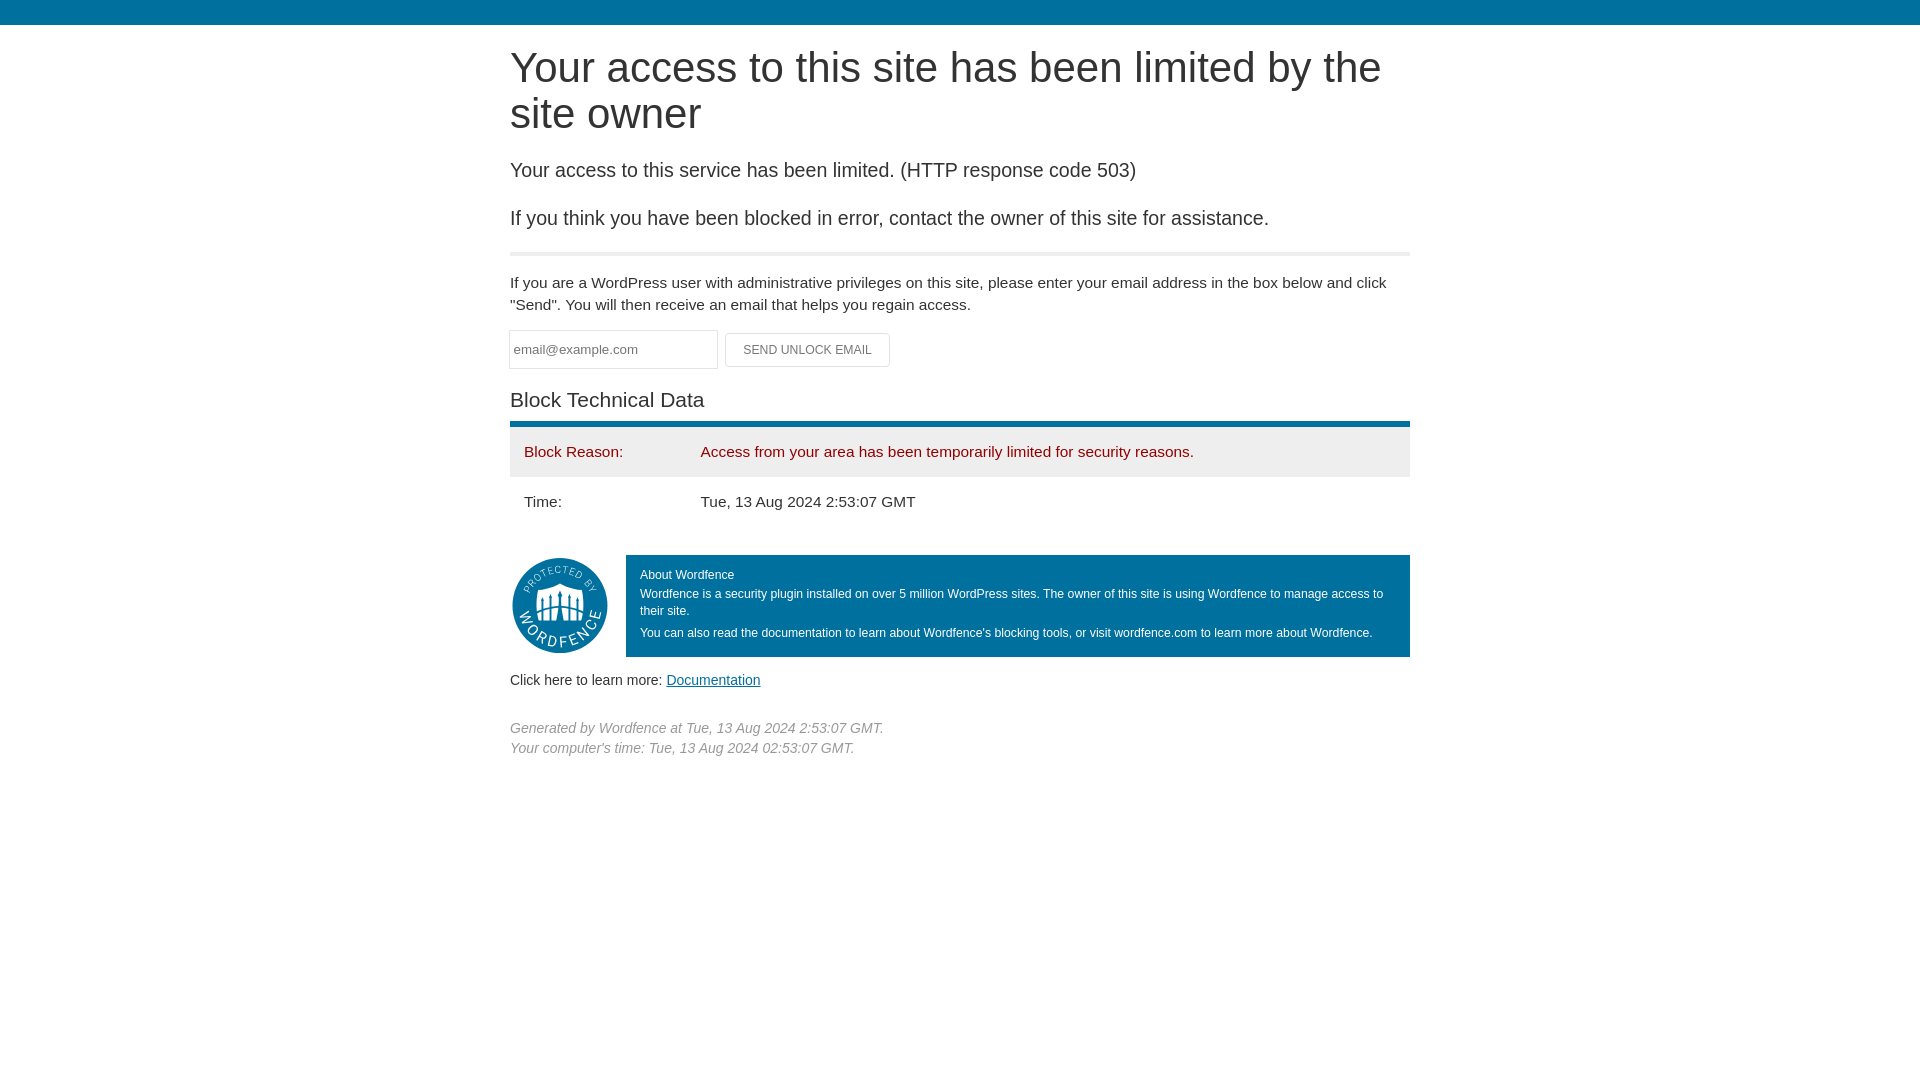 This screenshot has height=1080, width=1920. I want to click on Documentation, so click(713, 679).